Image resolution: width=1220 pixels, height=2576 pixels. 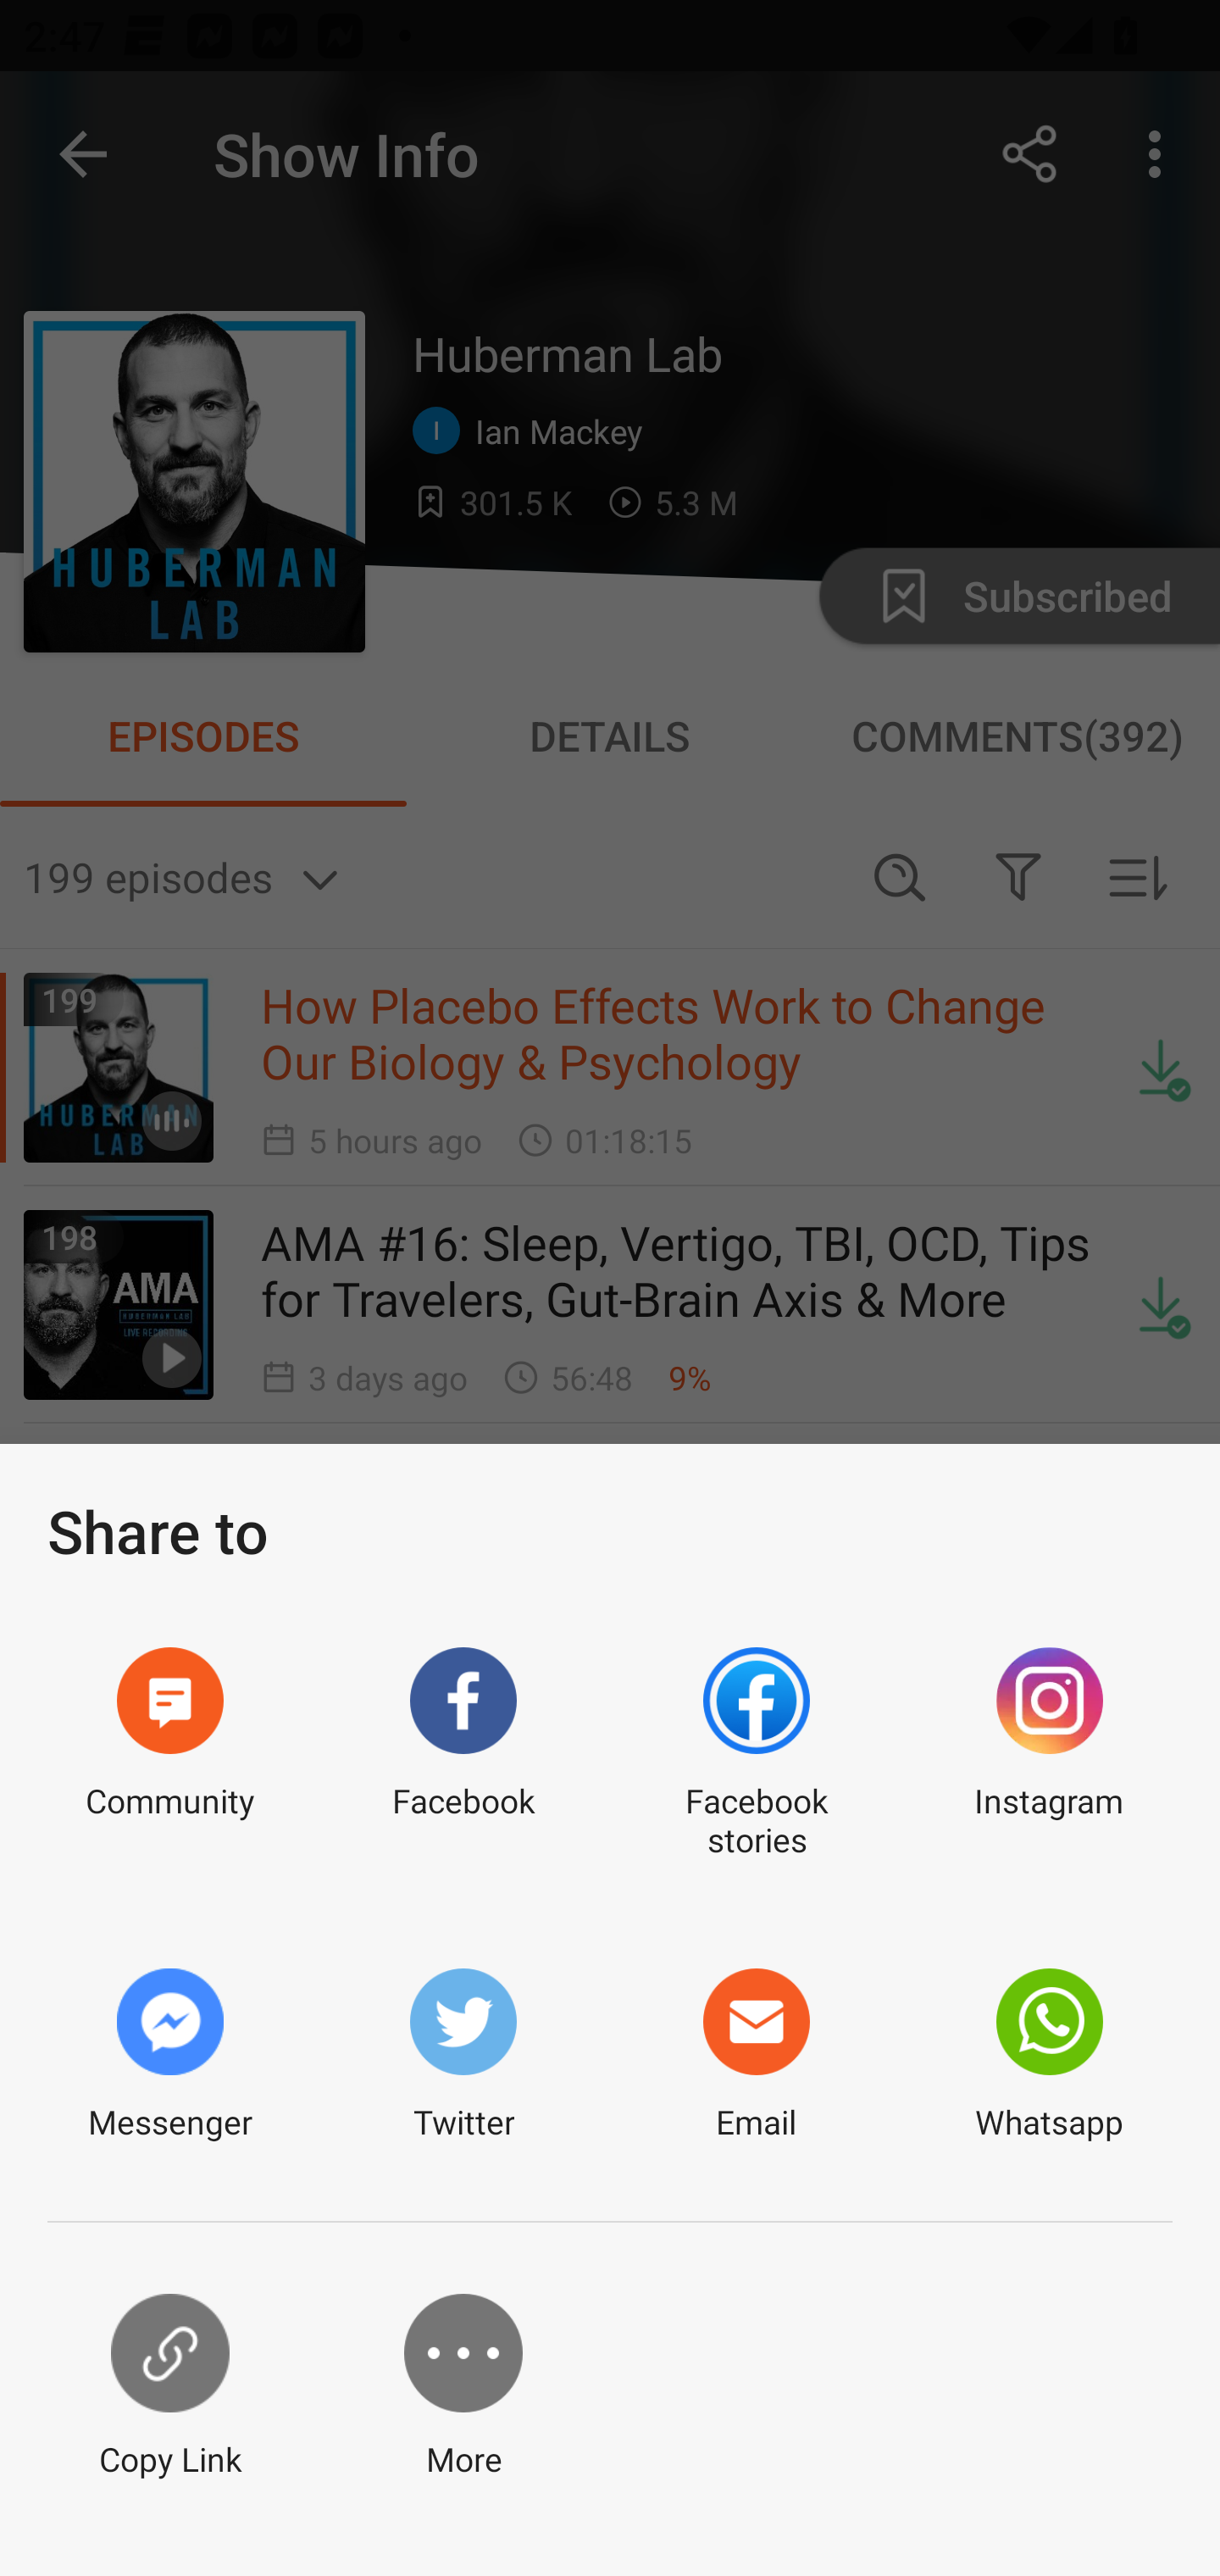 I want to click on Facebook stories, so click(x=756, y=1754).